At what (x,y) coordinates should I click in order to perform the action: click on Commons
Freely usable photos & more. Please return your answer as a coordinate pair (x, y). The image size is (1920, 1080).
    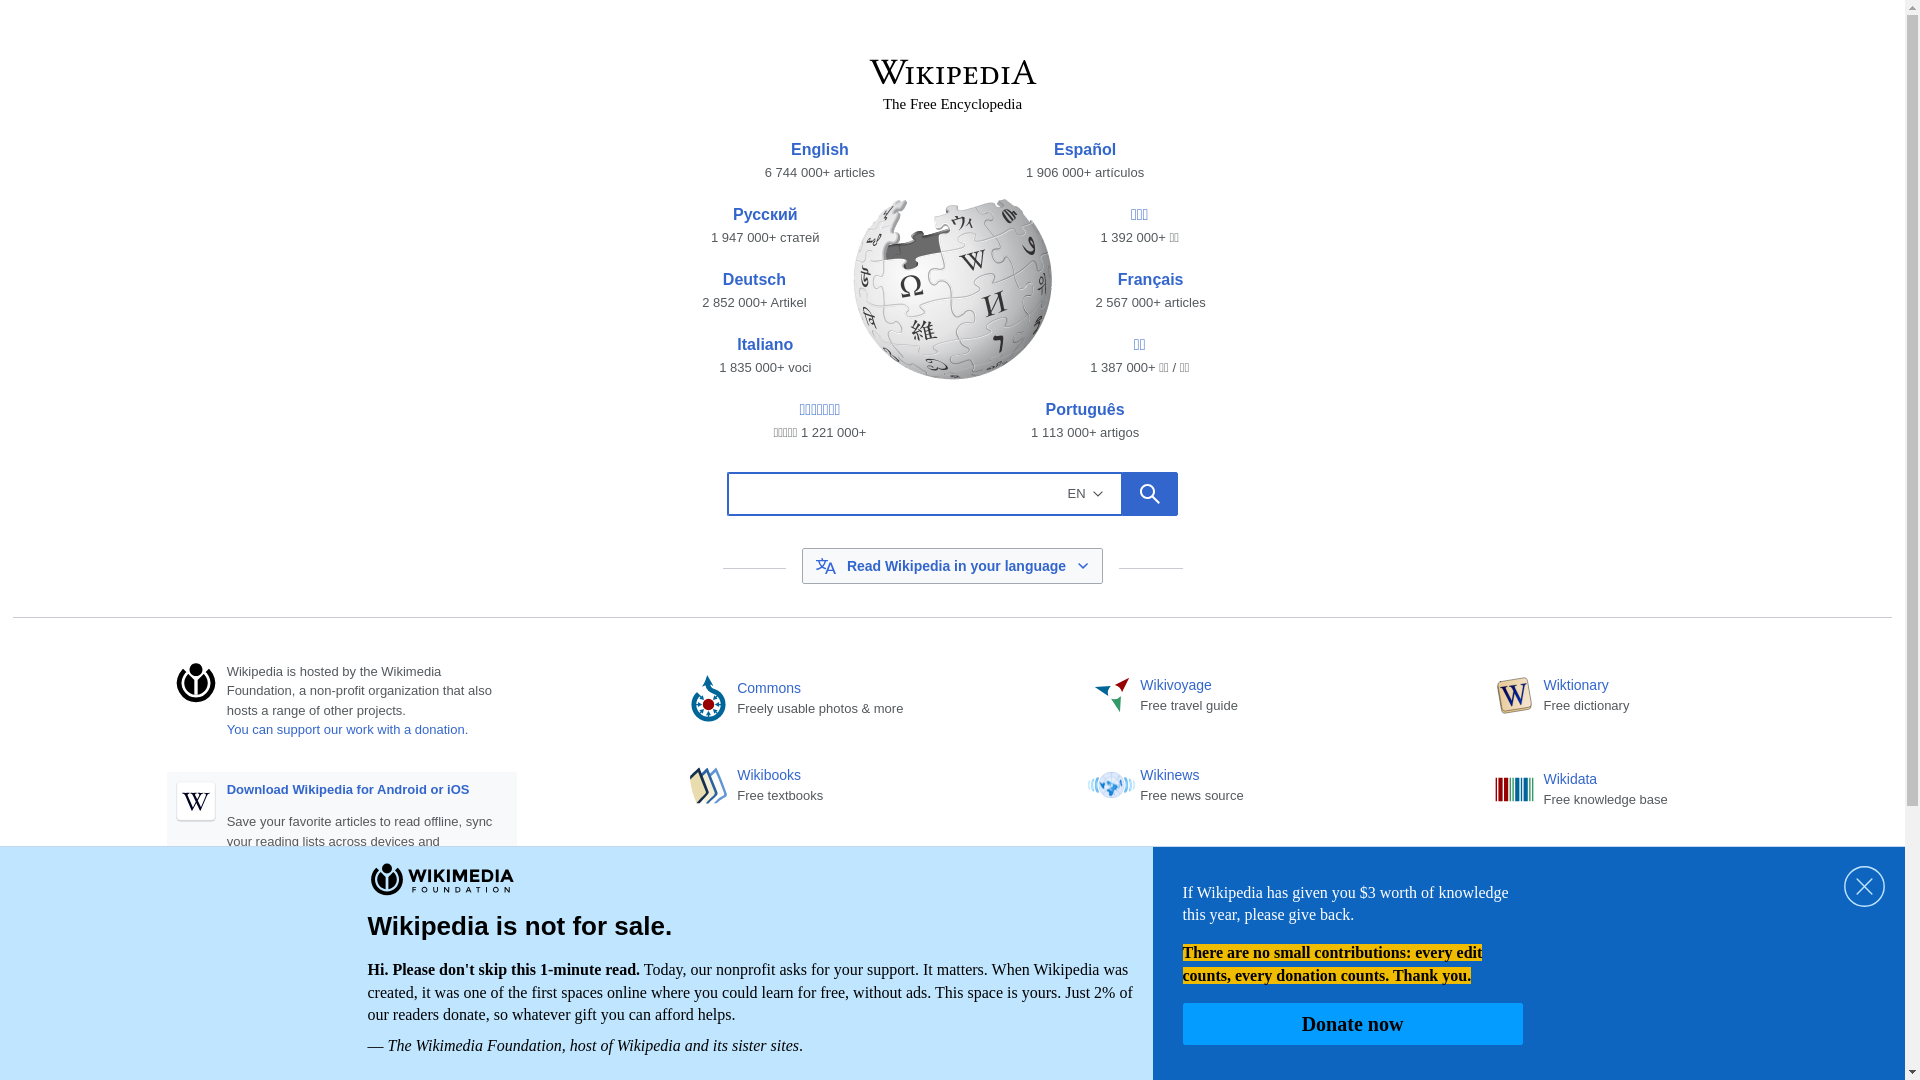
    Looking at the image, I should click on (866, 700).